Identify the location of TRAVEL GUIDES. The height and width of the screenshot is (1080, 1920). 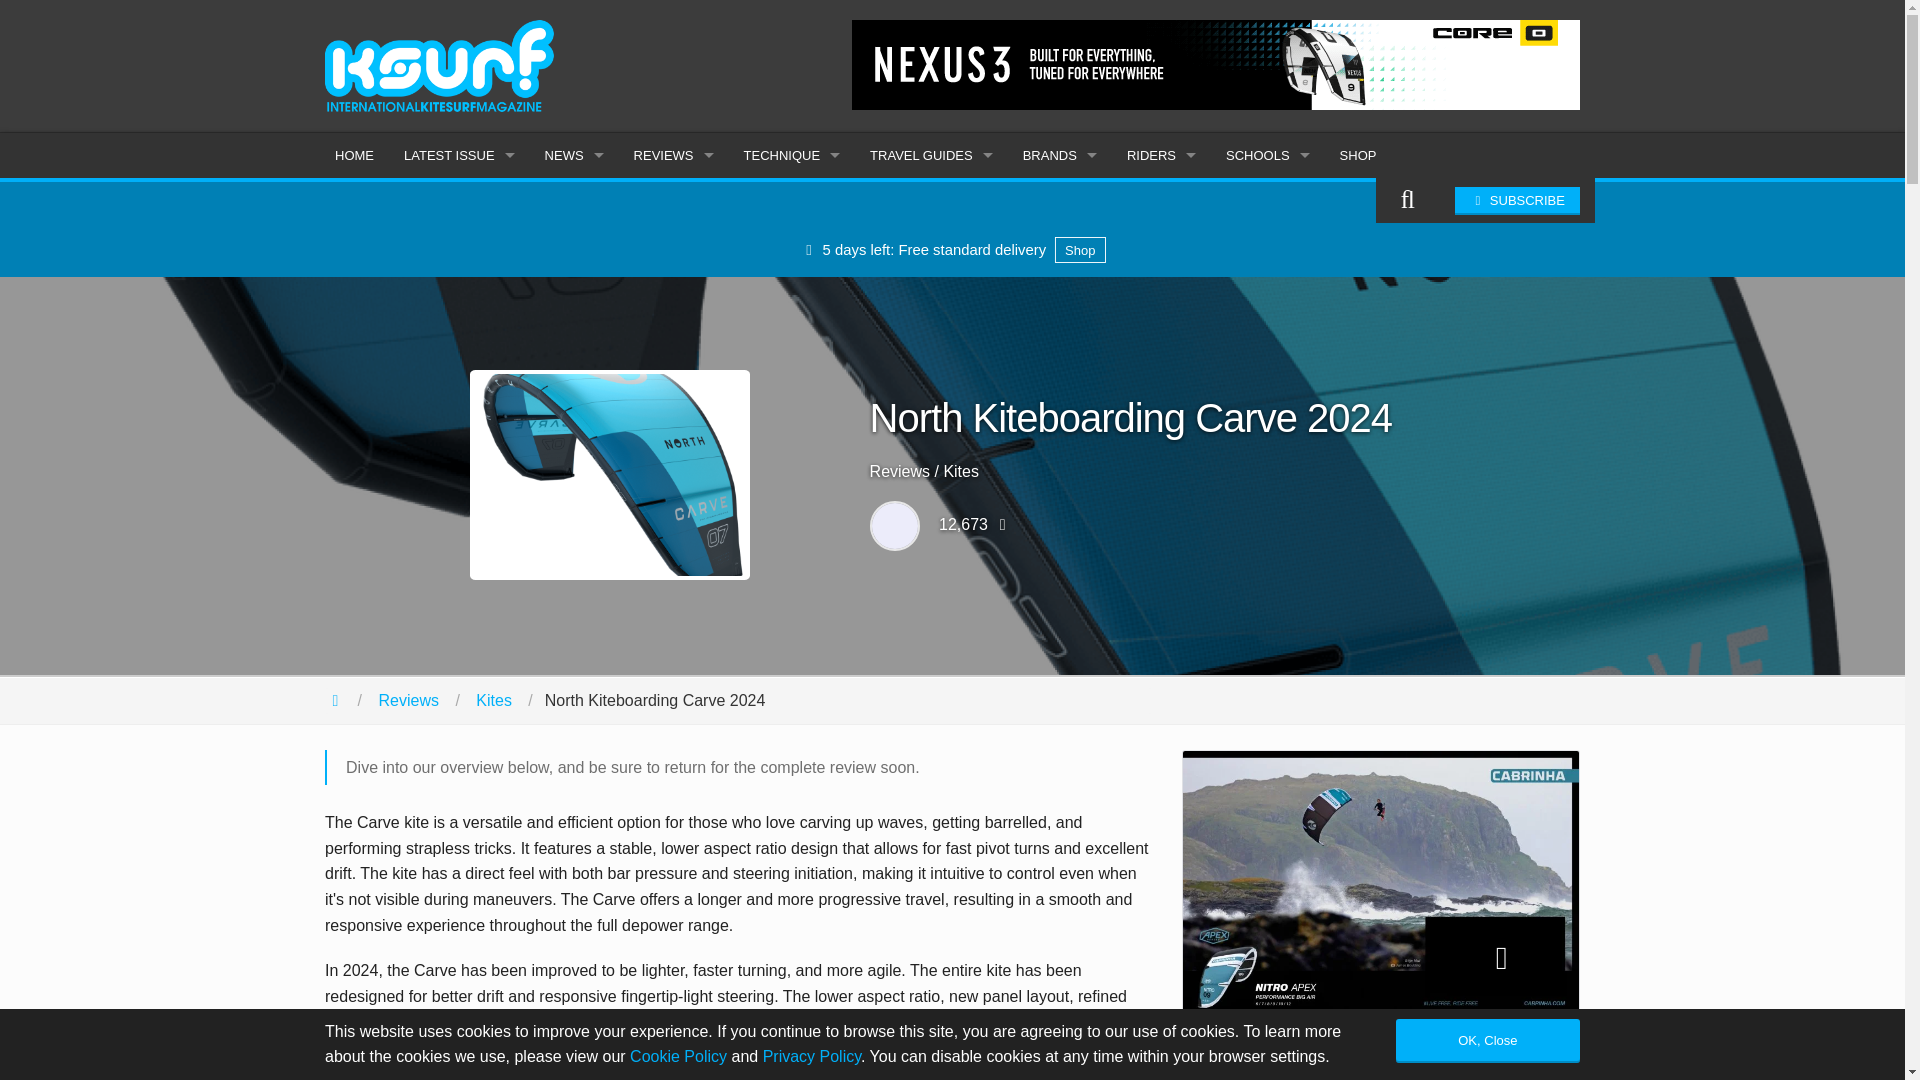
(931, 155).